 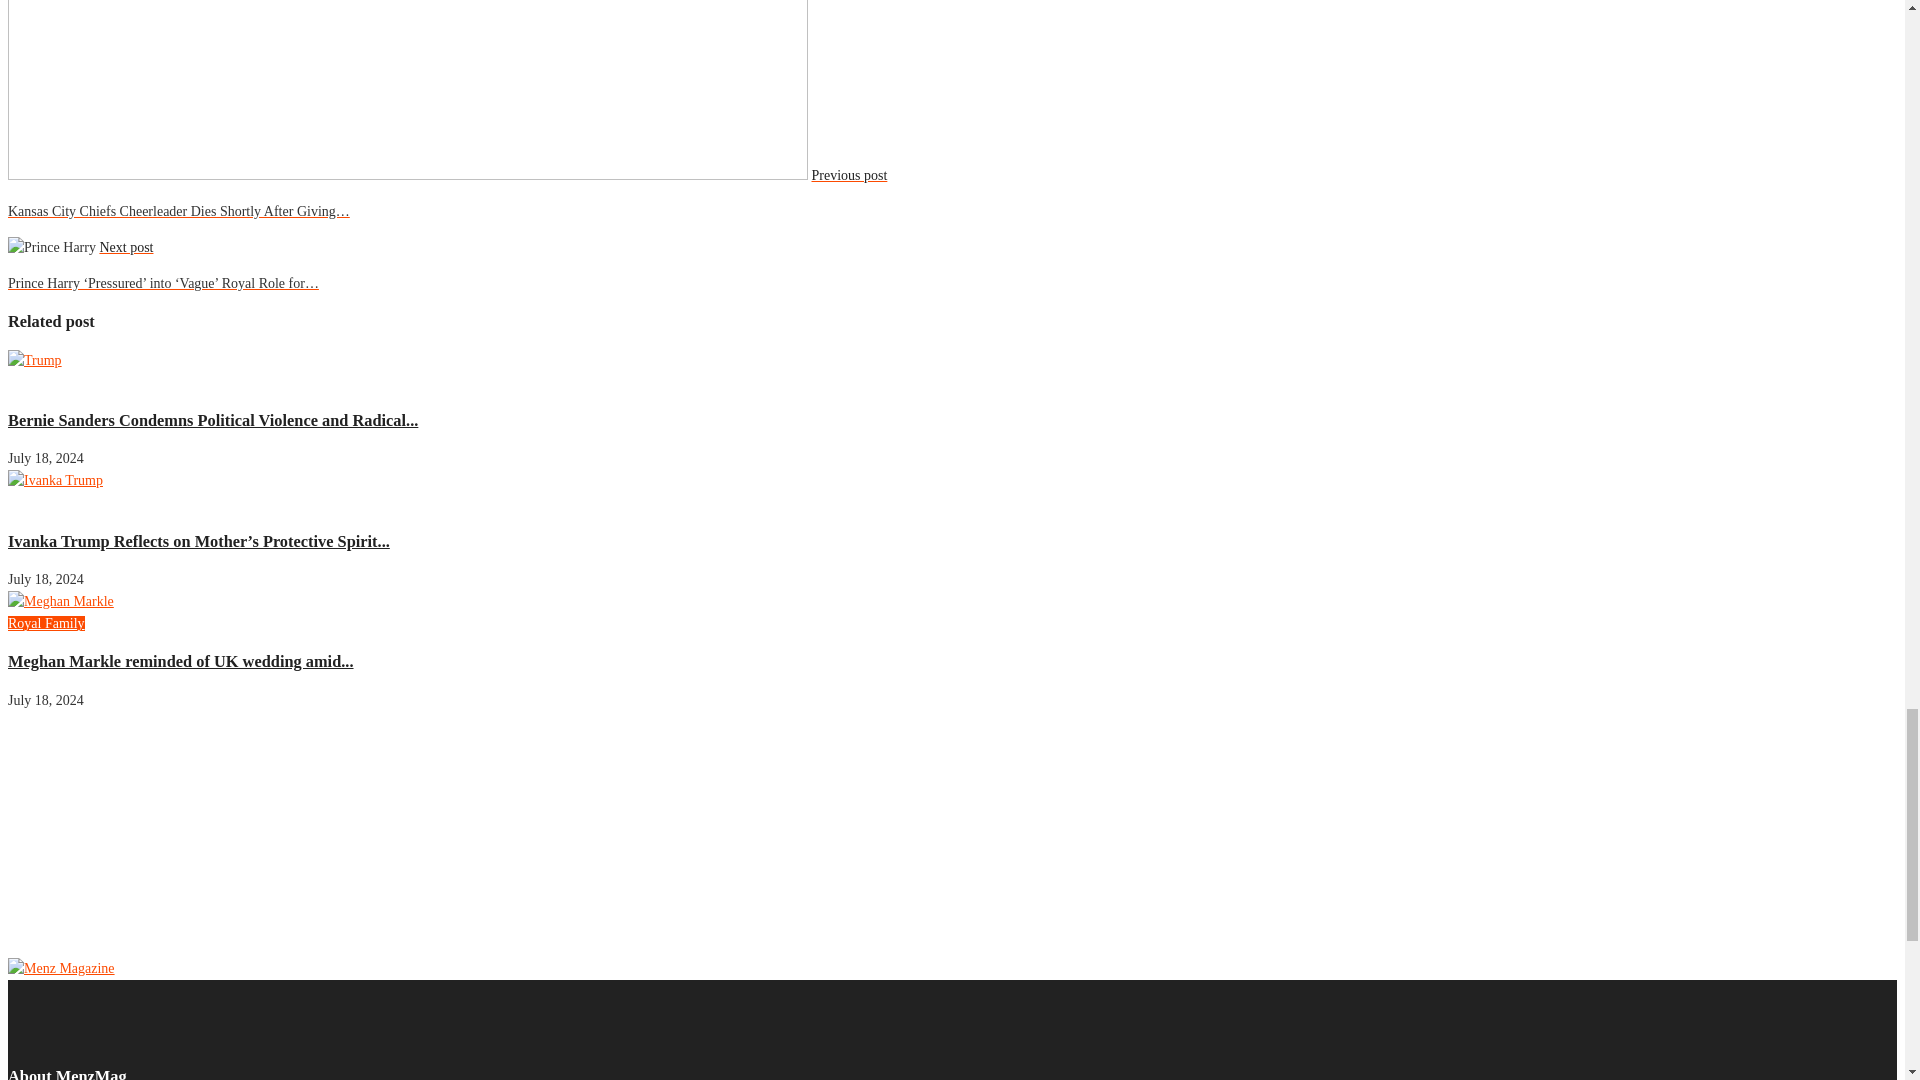 I want to click on Royal Family, so click(x=46, y=622).